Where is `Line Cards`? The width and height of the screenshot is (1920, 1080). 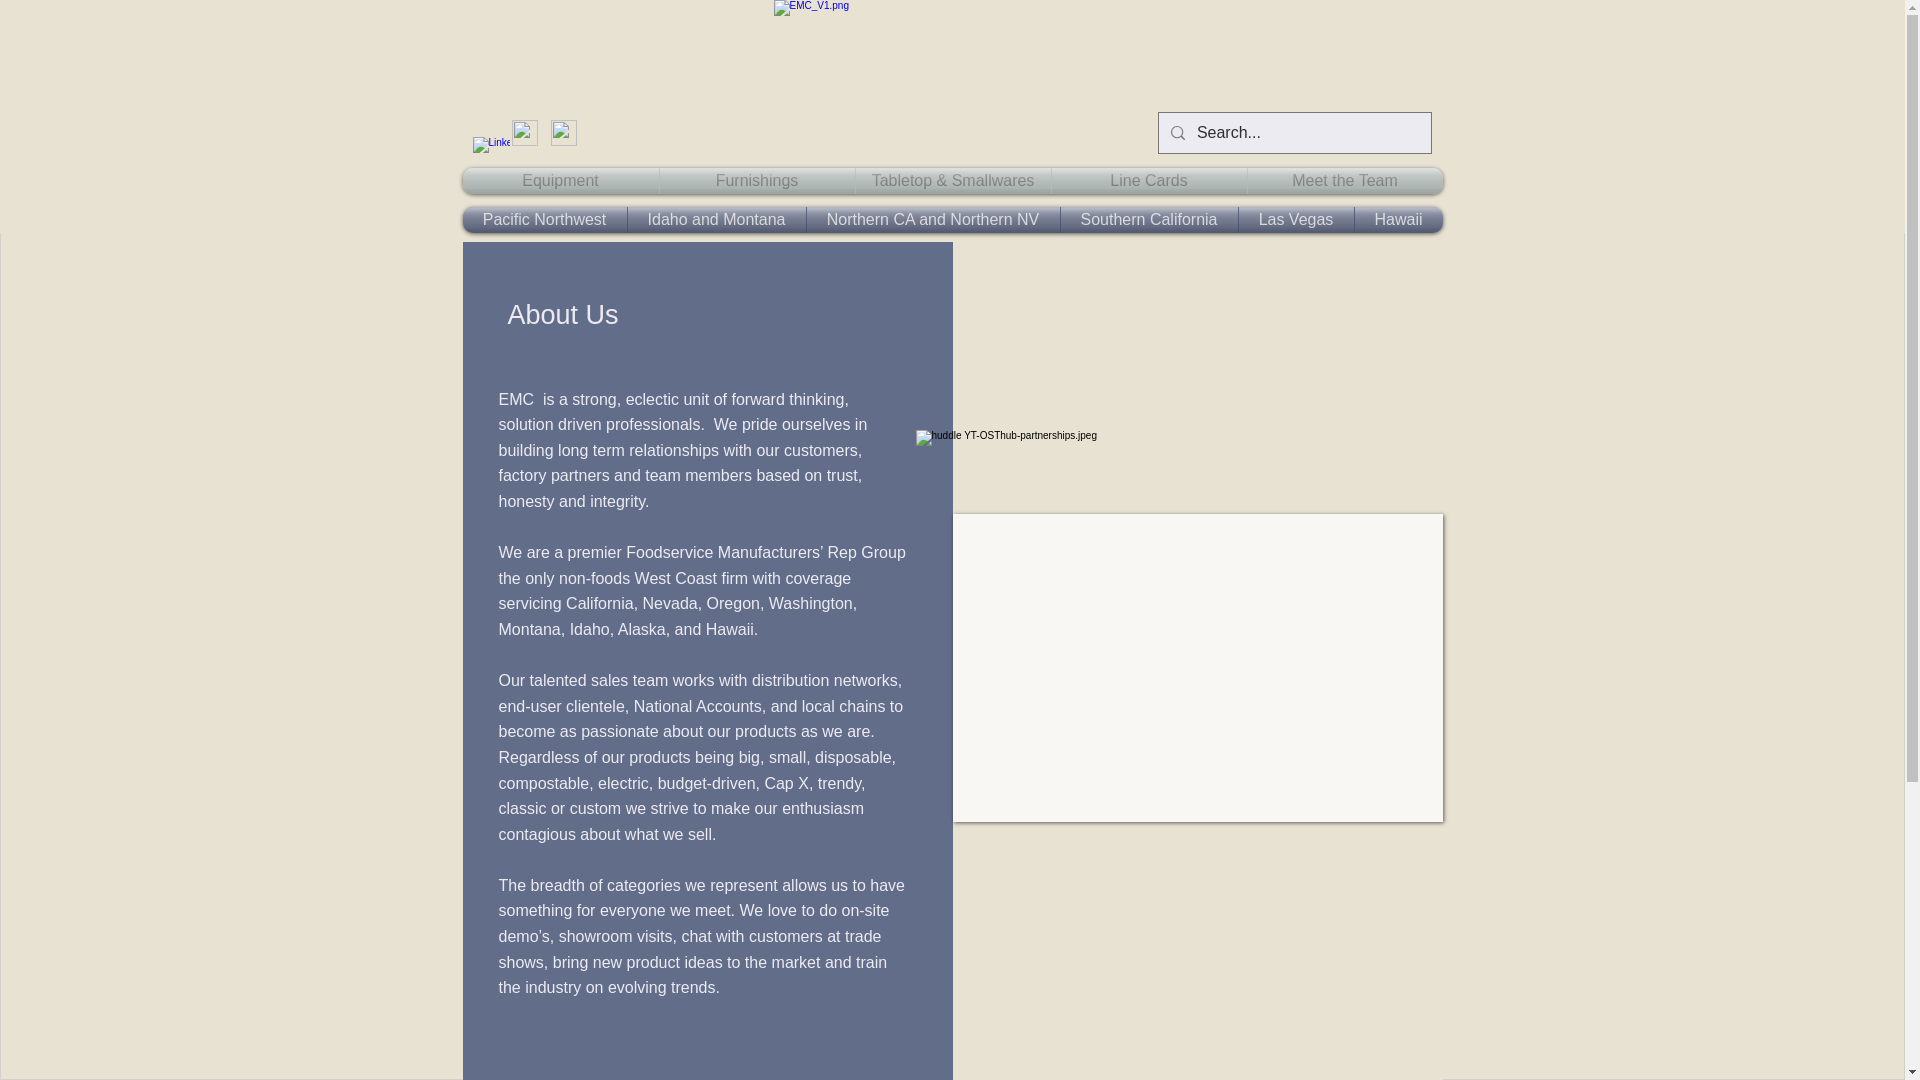 Line Cards is located at coordinates (1149, 181).